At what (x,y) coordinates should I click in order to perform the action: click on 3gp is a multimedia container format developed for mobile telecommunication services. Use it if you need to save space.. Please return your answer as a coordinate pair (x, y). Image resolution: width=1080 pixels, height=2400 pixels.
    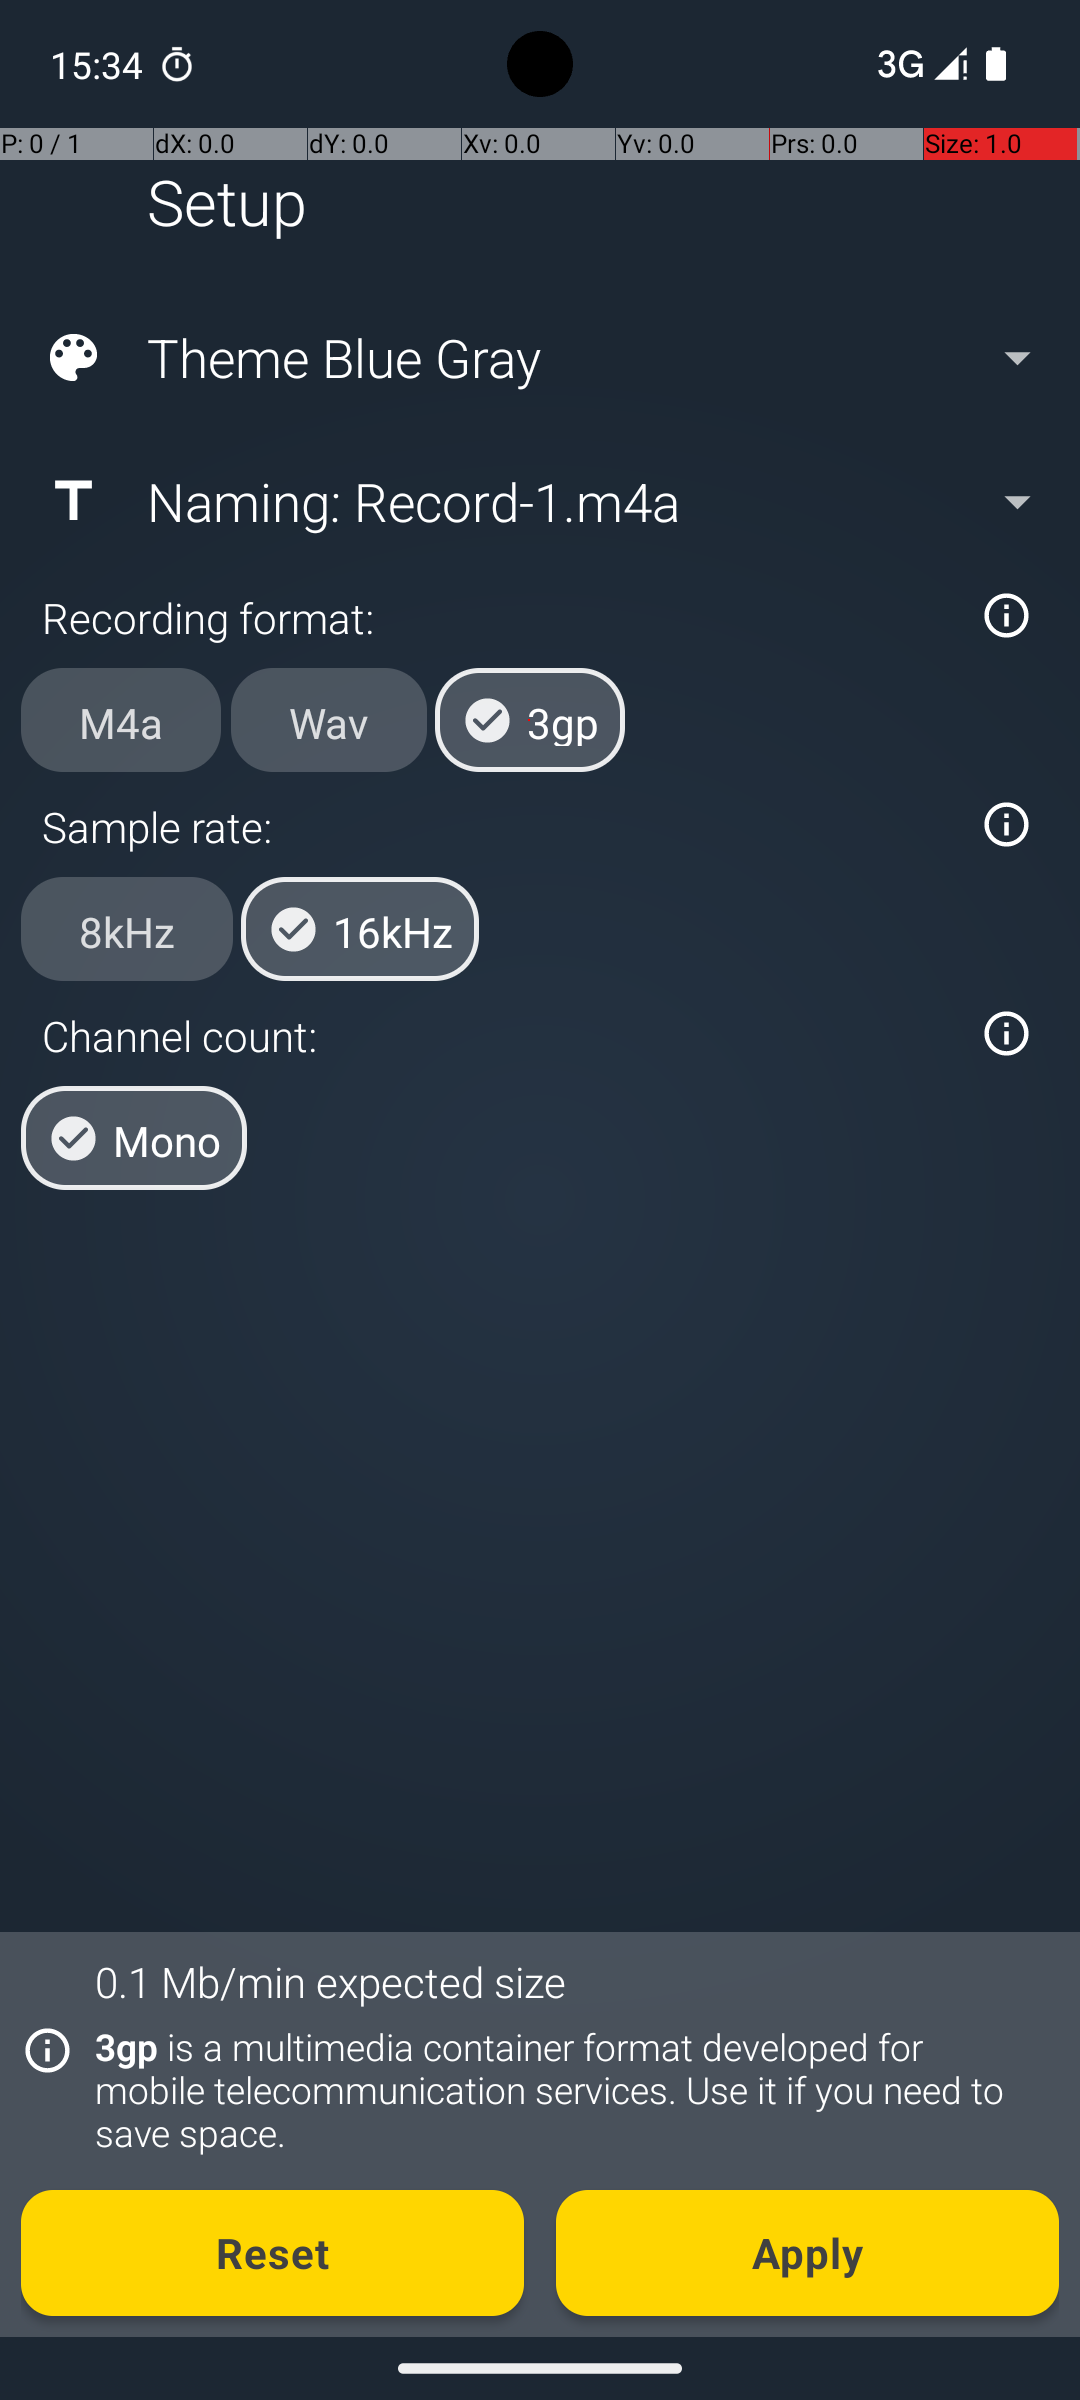
    Looking at the image, I should click on (566, 2090).